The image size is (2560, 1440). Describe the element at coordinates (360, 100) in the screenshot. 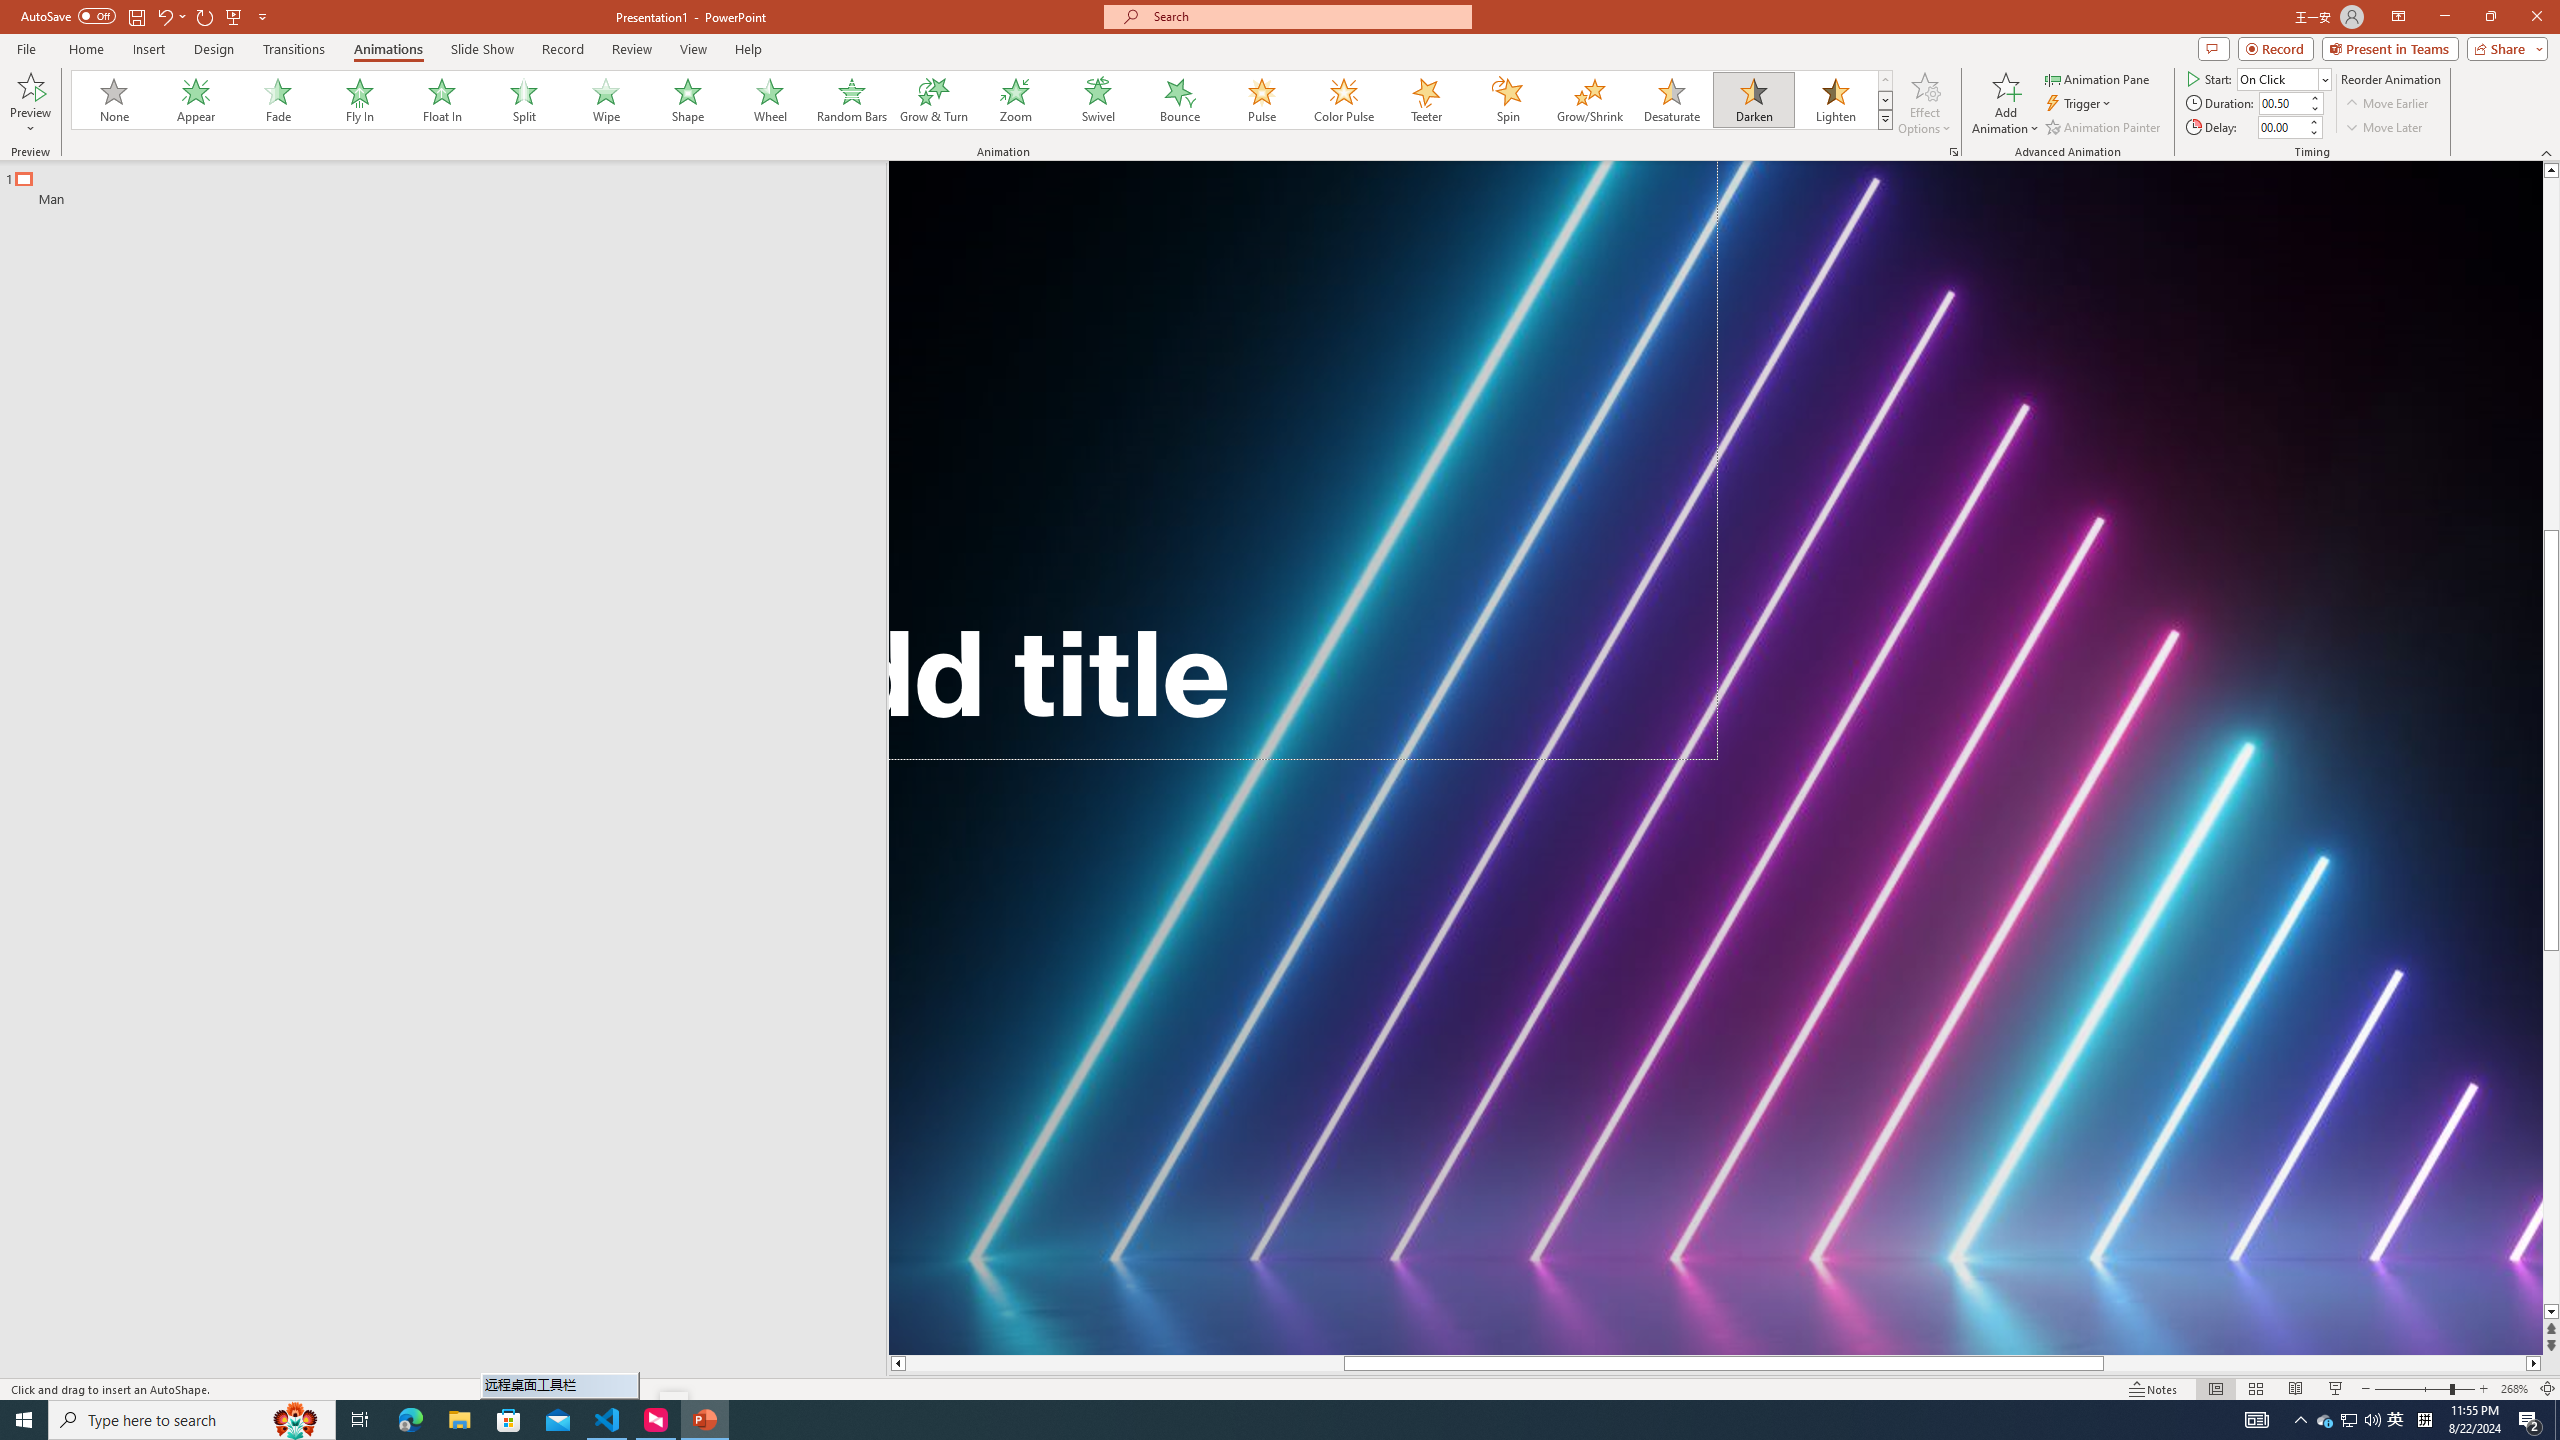

I see `Fly In` at that location.